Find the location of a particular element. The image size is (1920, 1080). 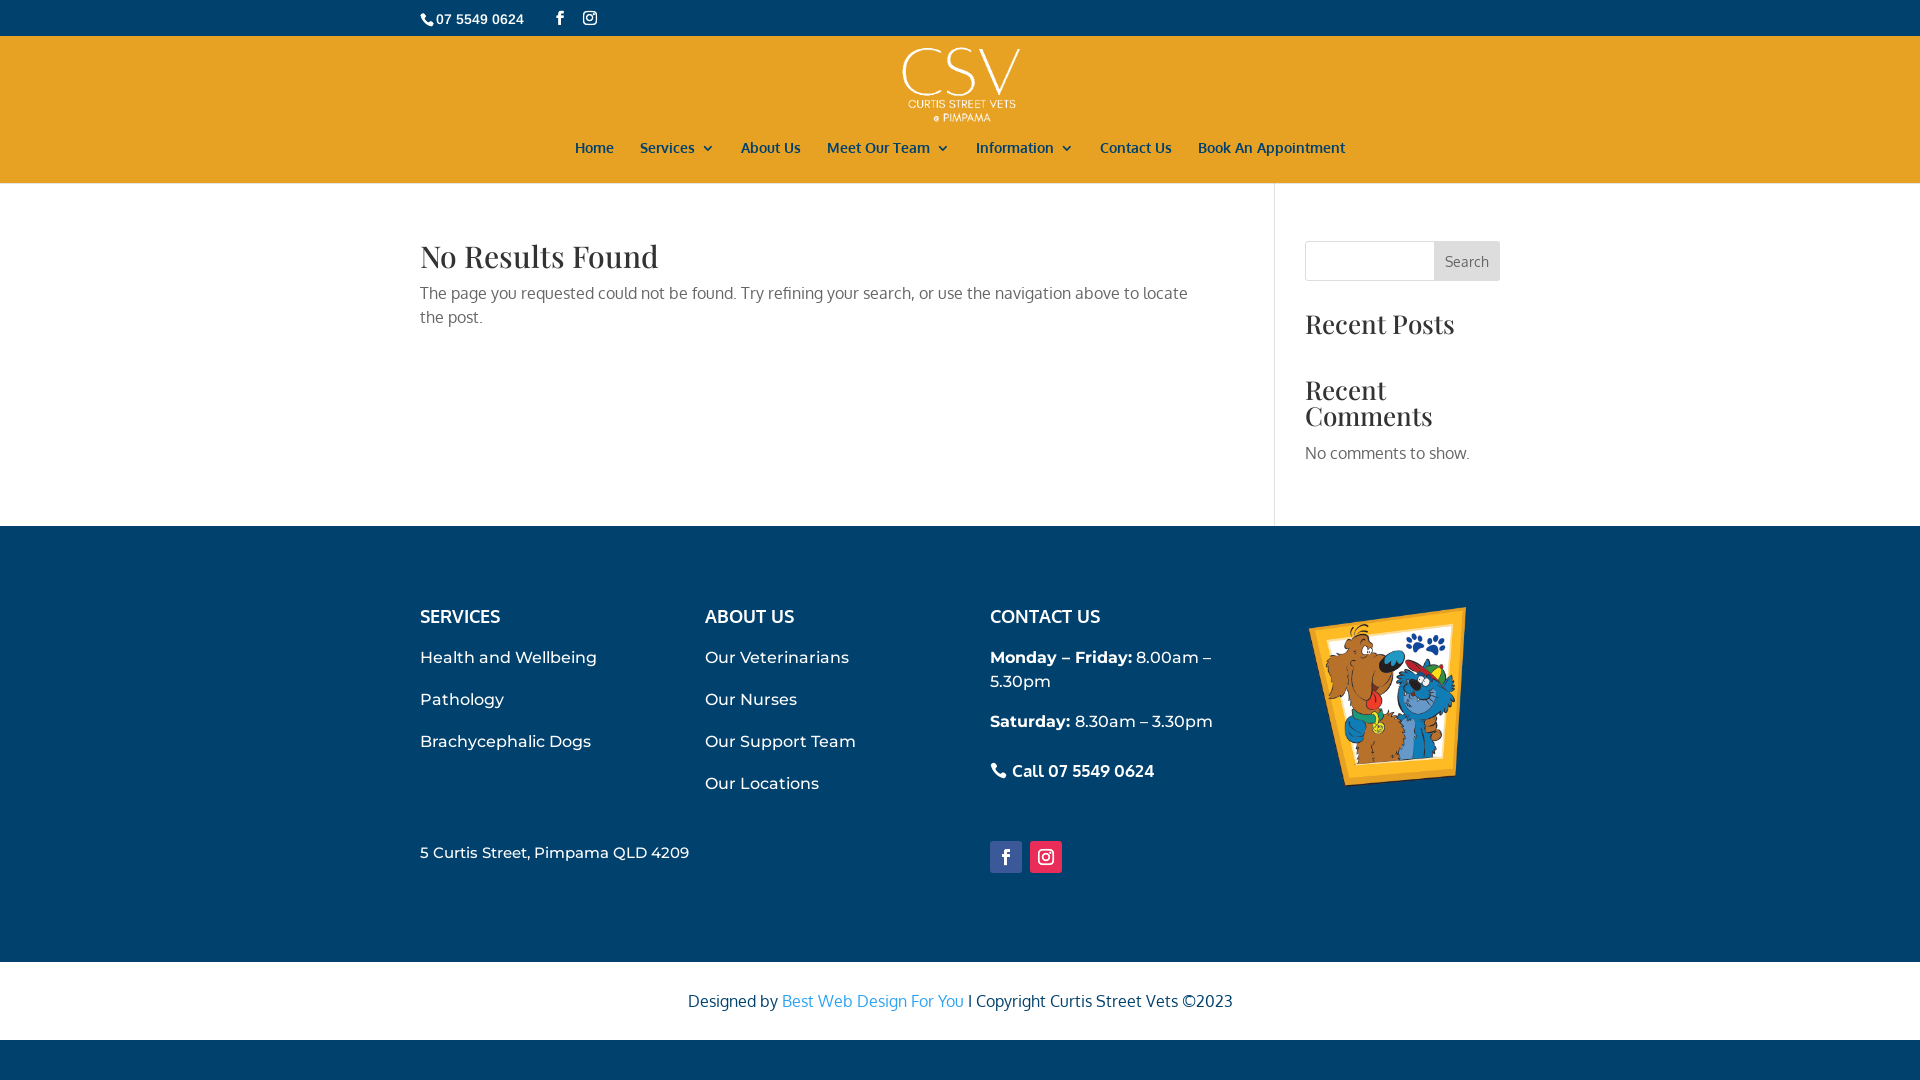

Search is located at coordinates (1467, 261).